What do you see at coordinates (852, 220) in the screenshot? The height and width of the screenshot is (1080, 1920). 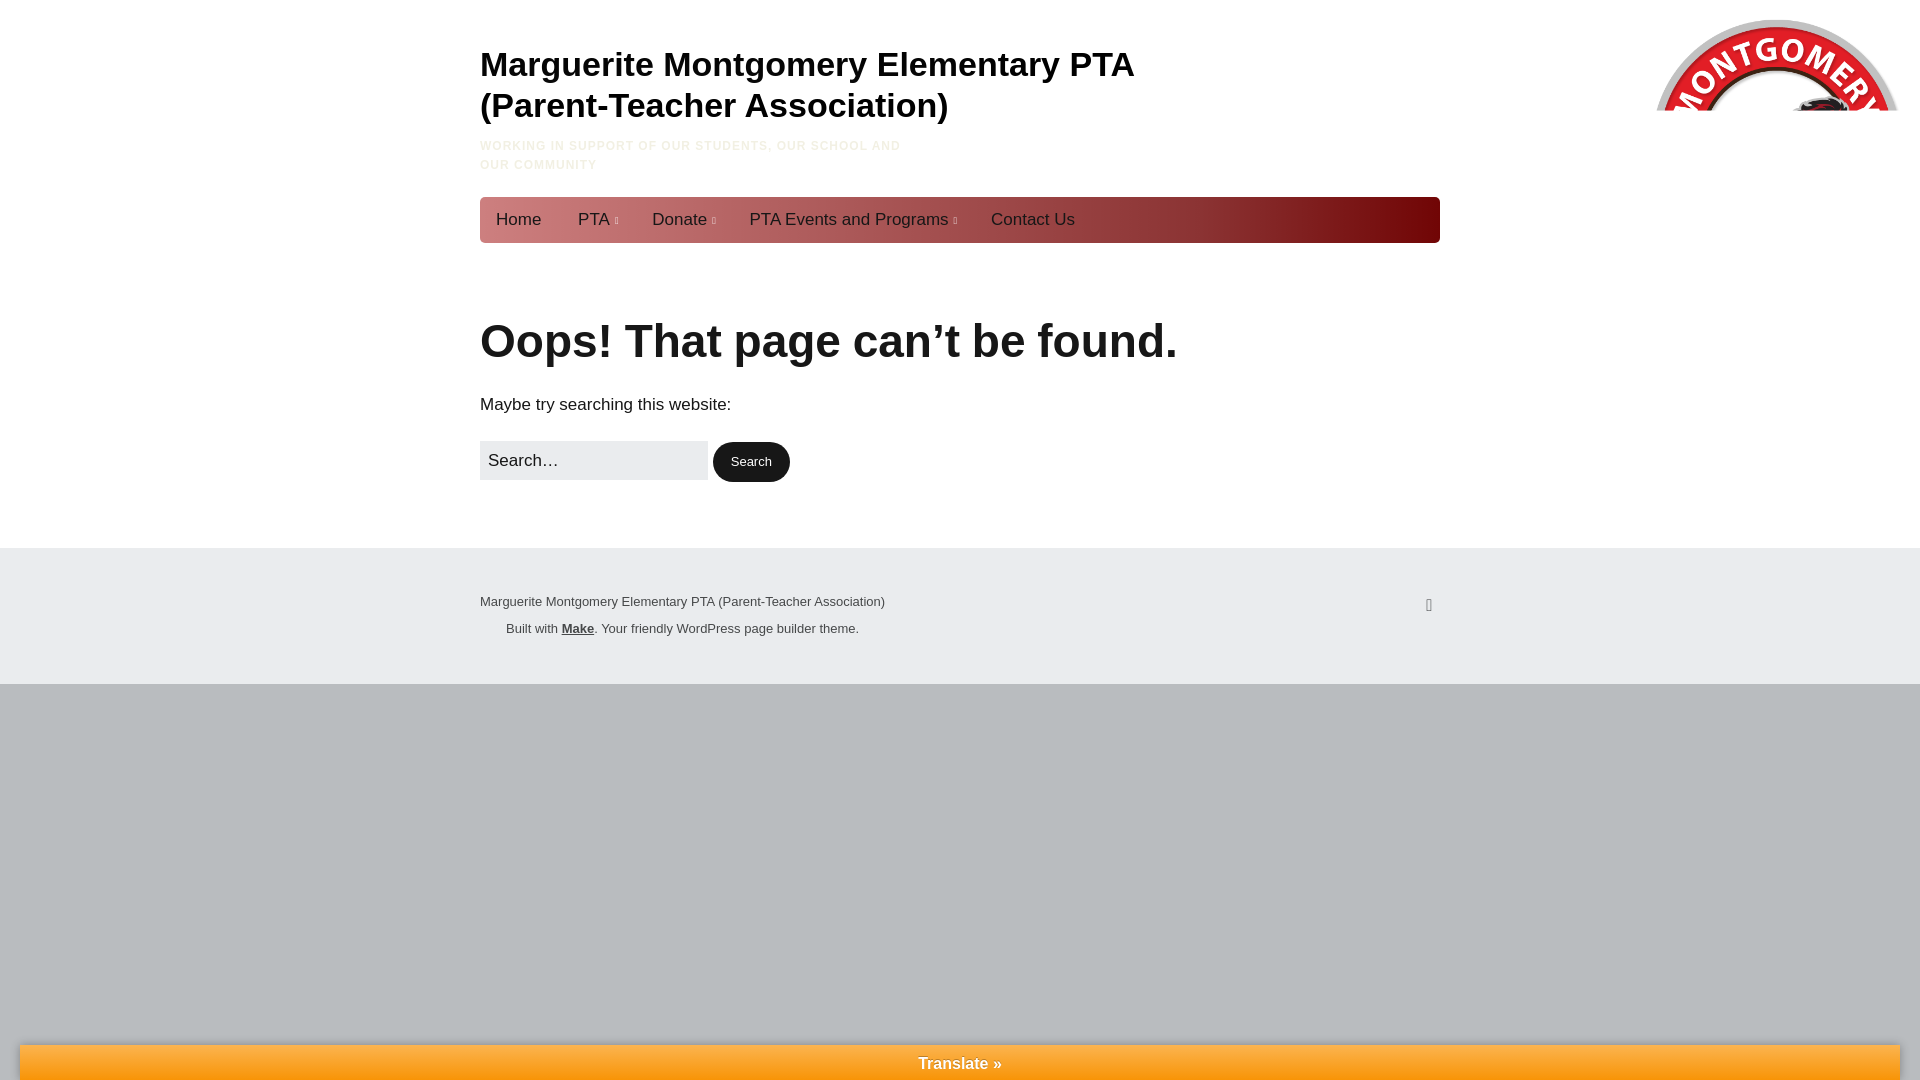 I see `PTA Events and Programs` at bounding box center [852, 220].